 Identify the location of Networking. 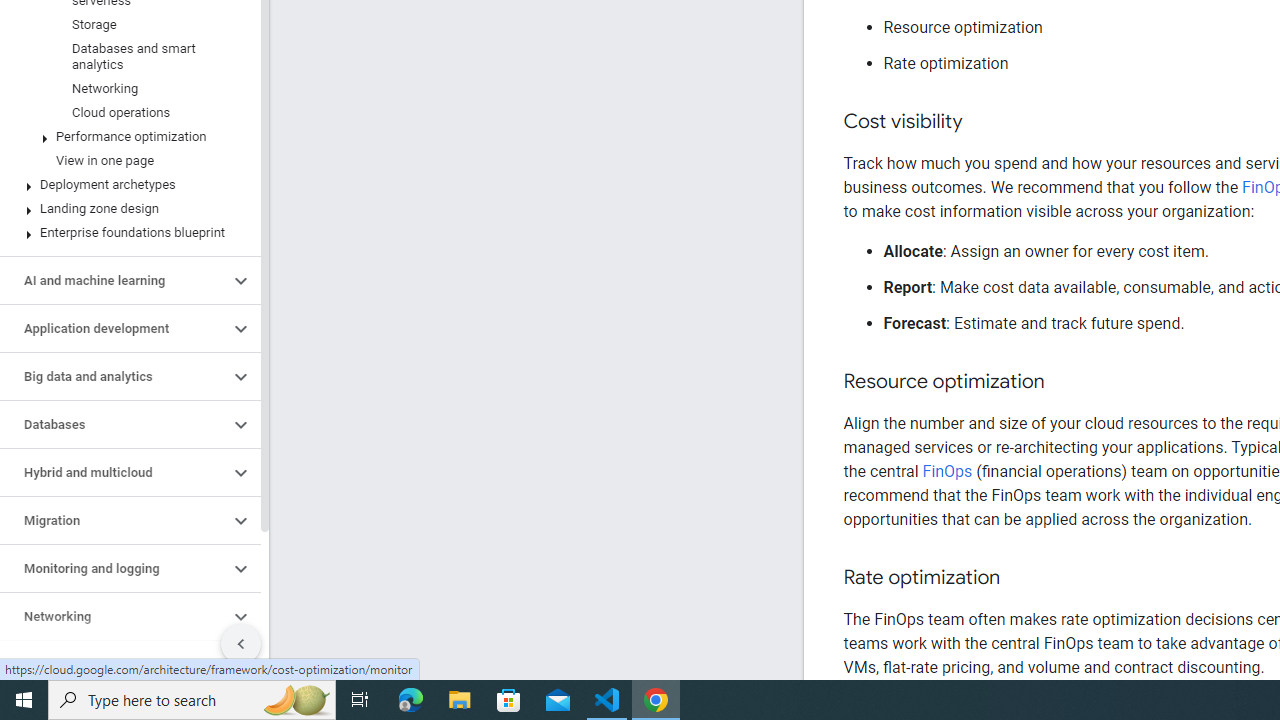
(114, 616).